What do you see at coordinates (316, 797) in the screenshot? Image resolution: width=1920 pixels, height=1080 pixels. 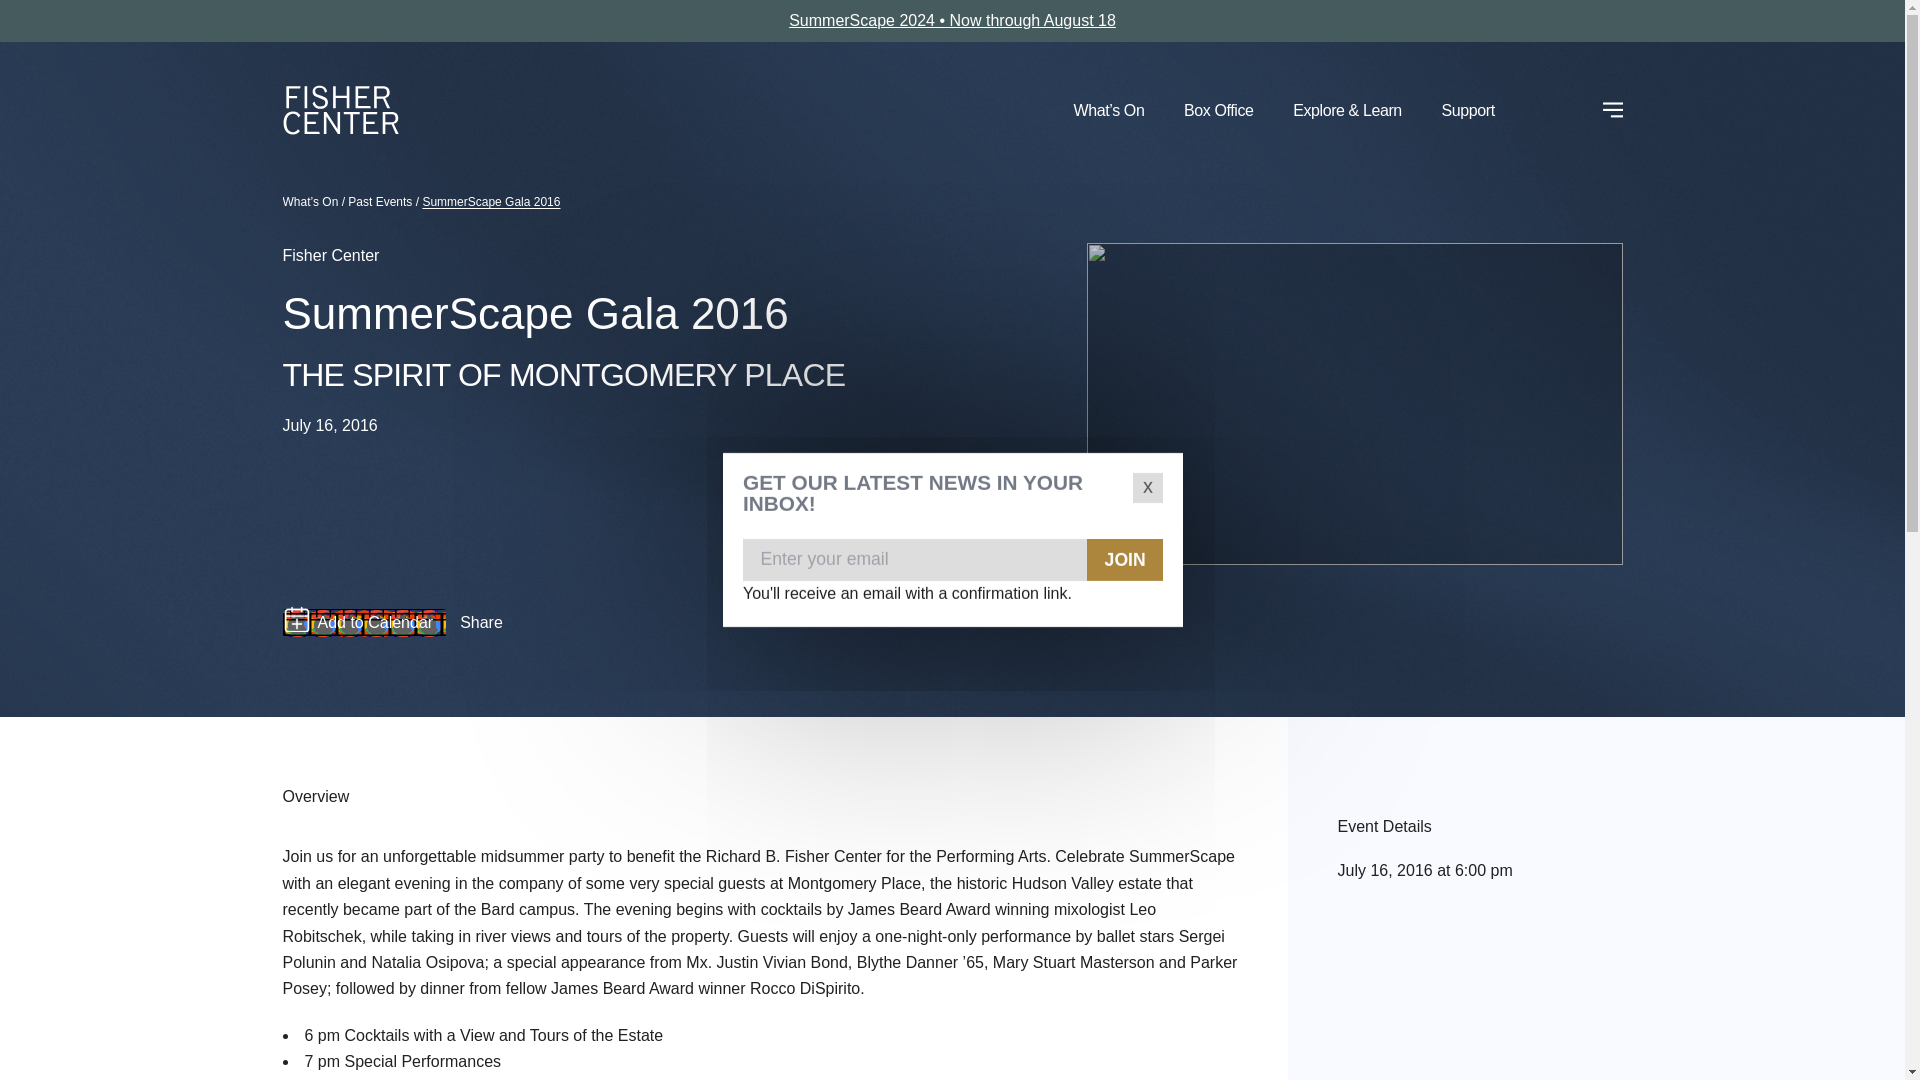 I see `Overview` at bounding box center [316, 797].